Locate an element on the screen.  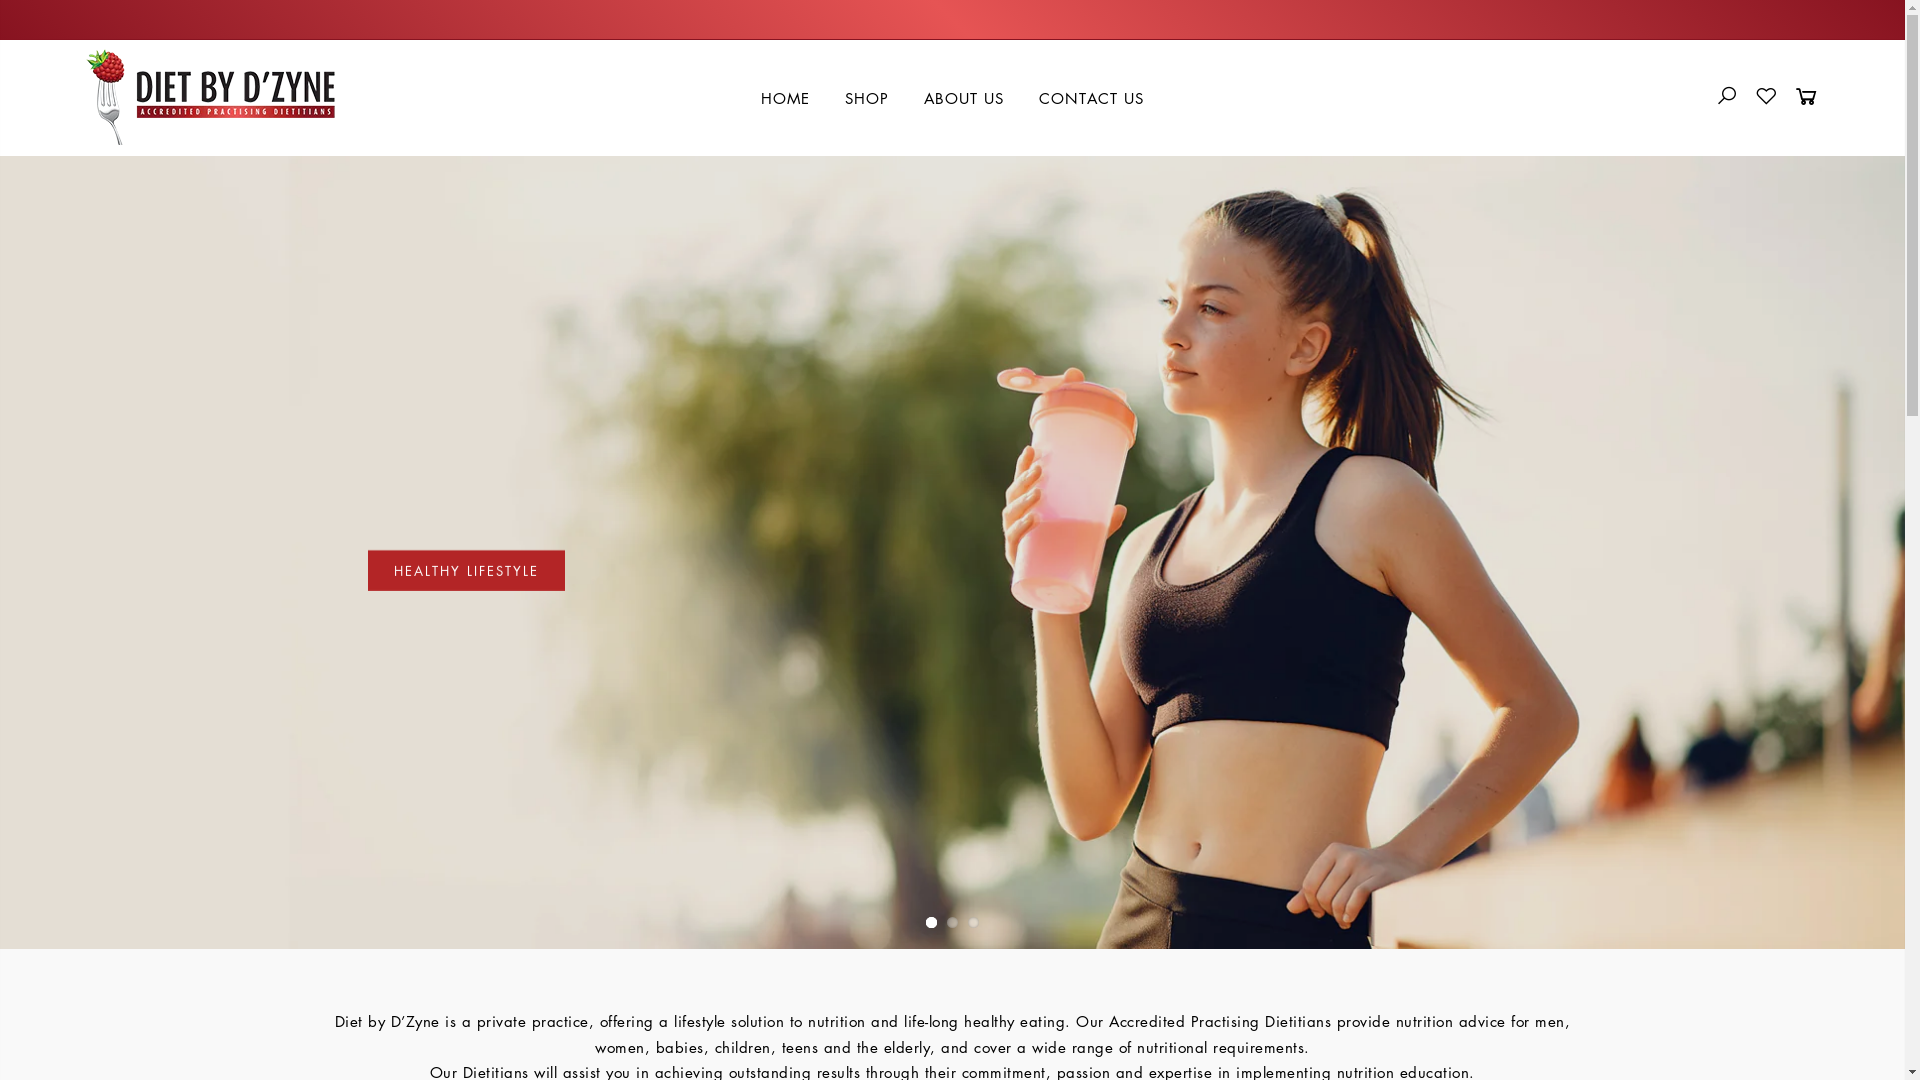
HEALTHY LIFESTYLE is located at coordinates (466, 571).